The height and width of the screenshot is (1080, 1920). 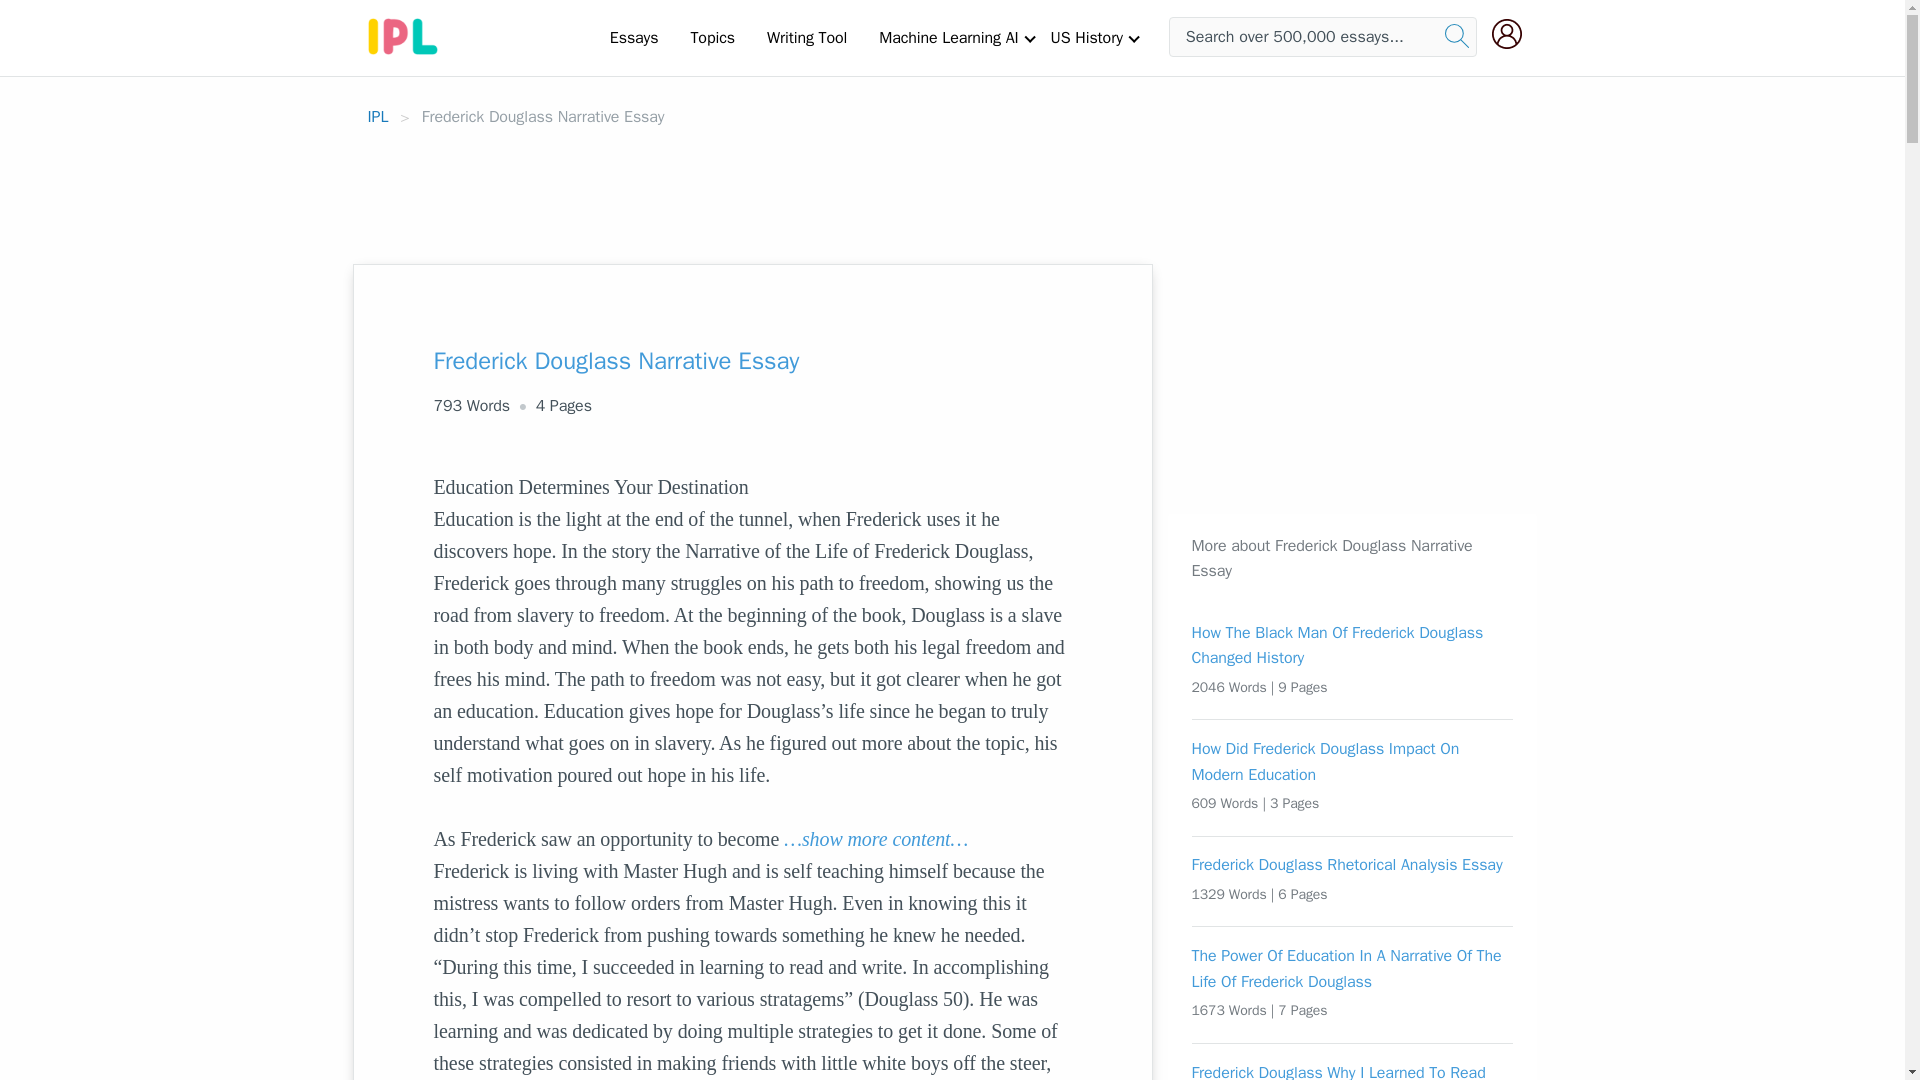 What do you see at coordinates (378, 116) in the screenshot?
I see `IPL` at bounding box center [378, 116].